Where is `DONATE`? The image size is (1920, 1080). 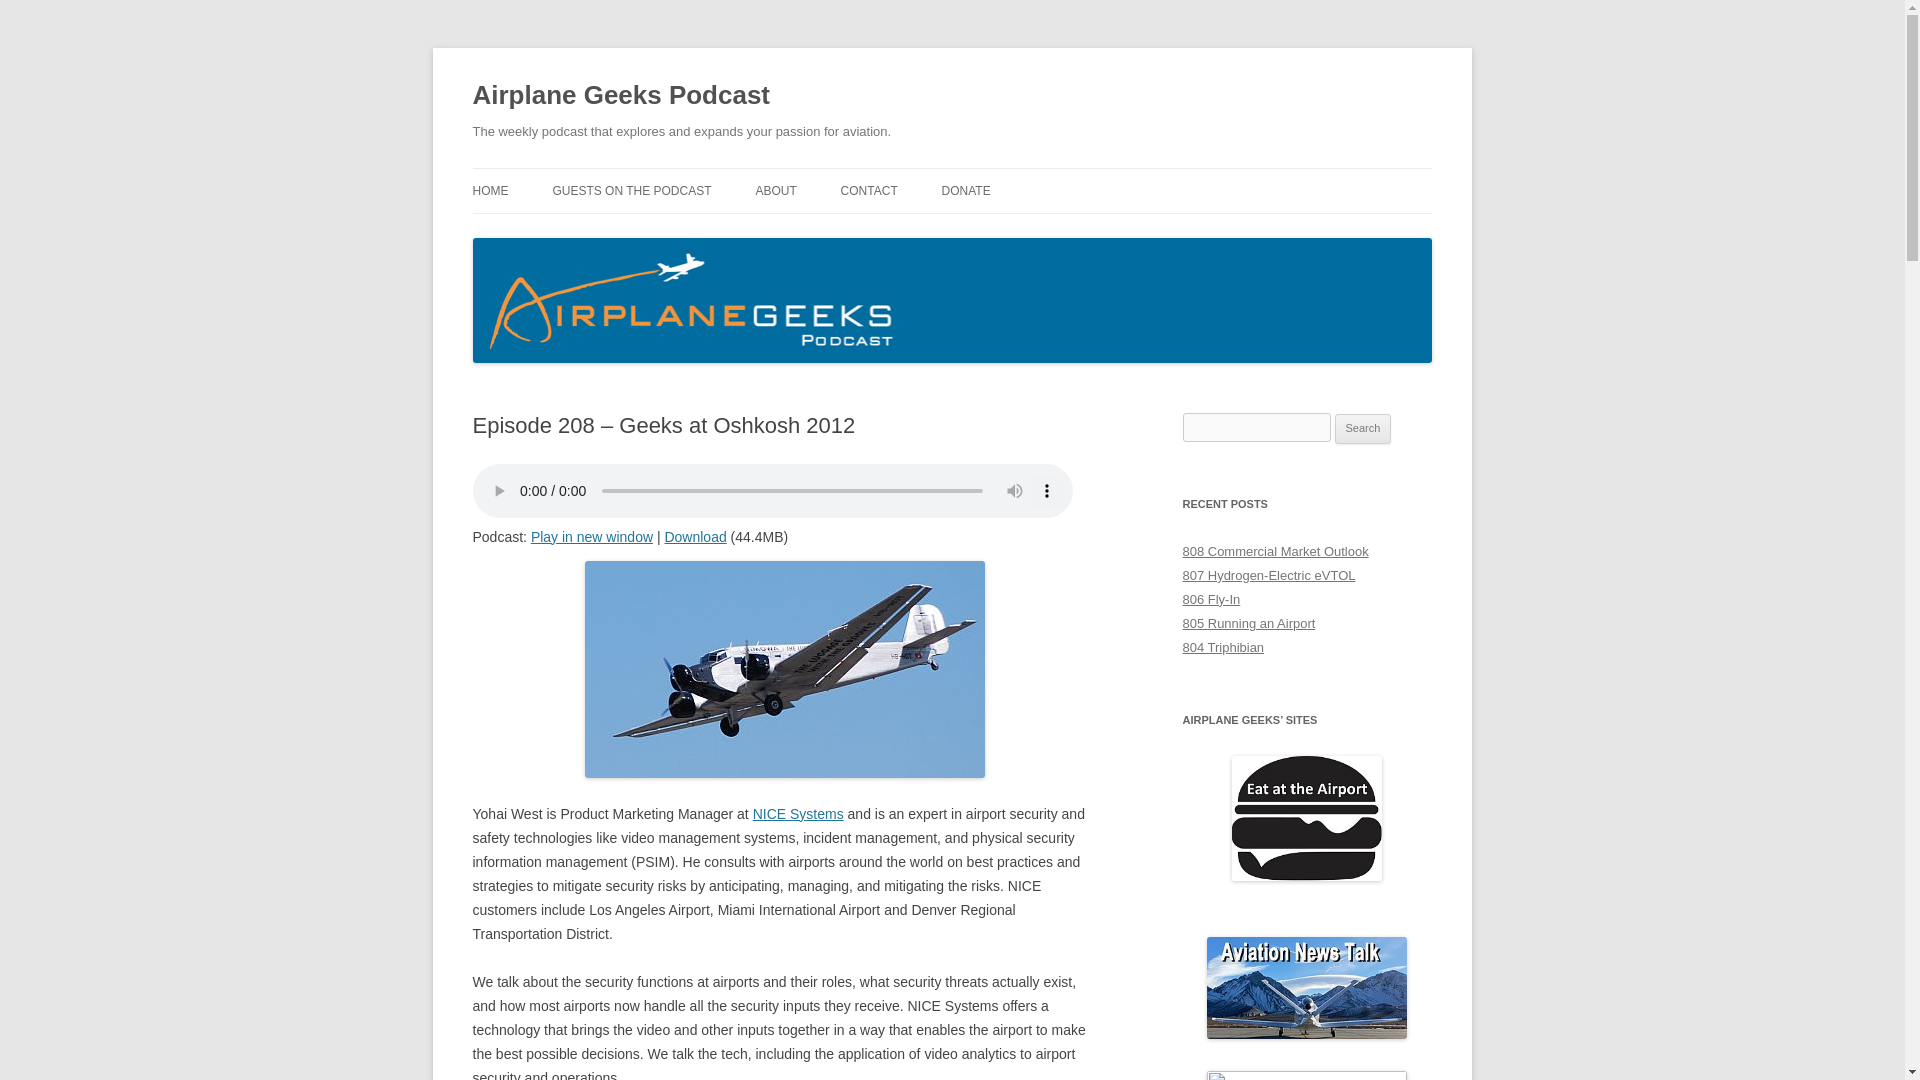
DONATE is located at coordinates (966, 190).